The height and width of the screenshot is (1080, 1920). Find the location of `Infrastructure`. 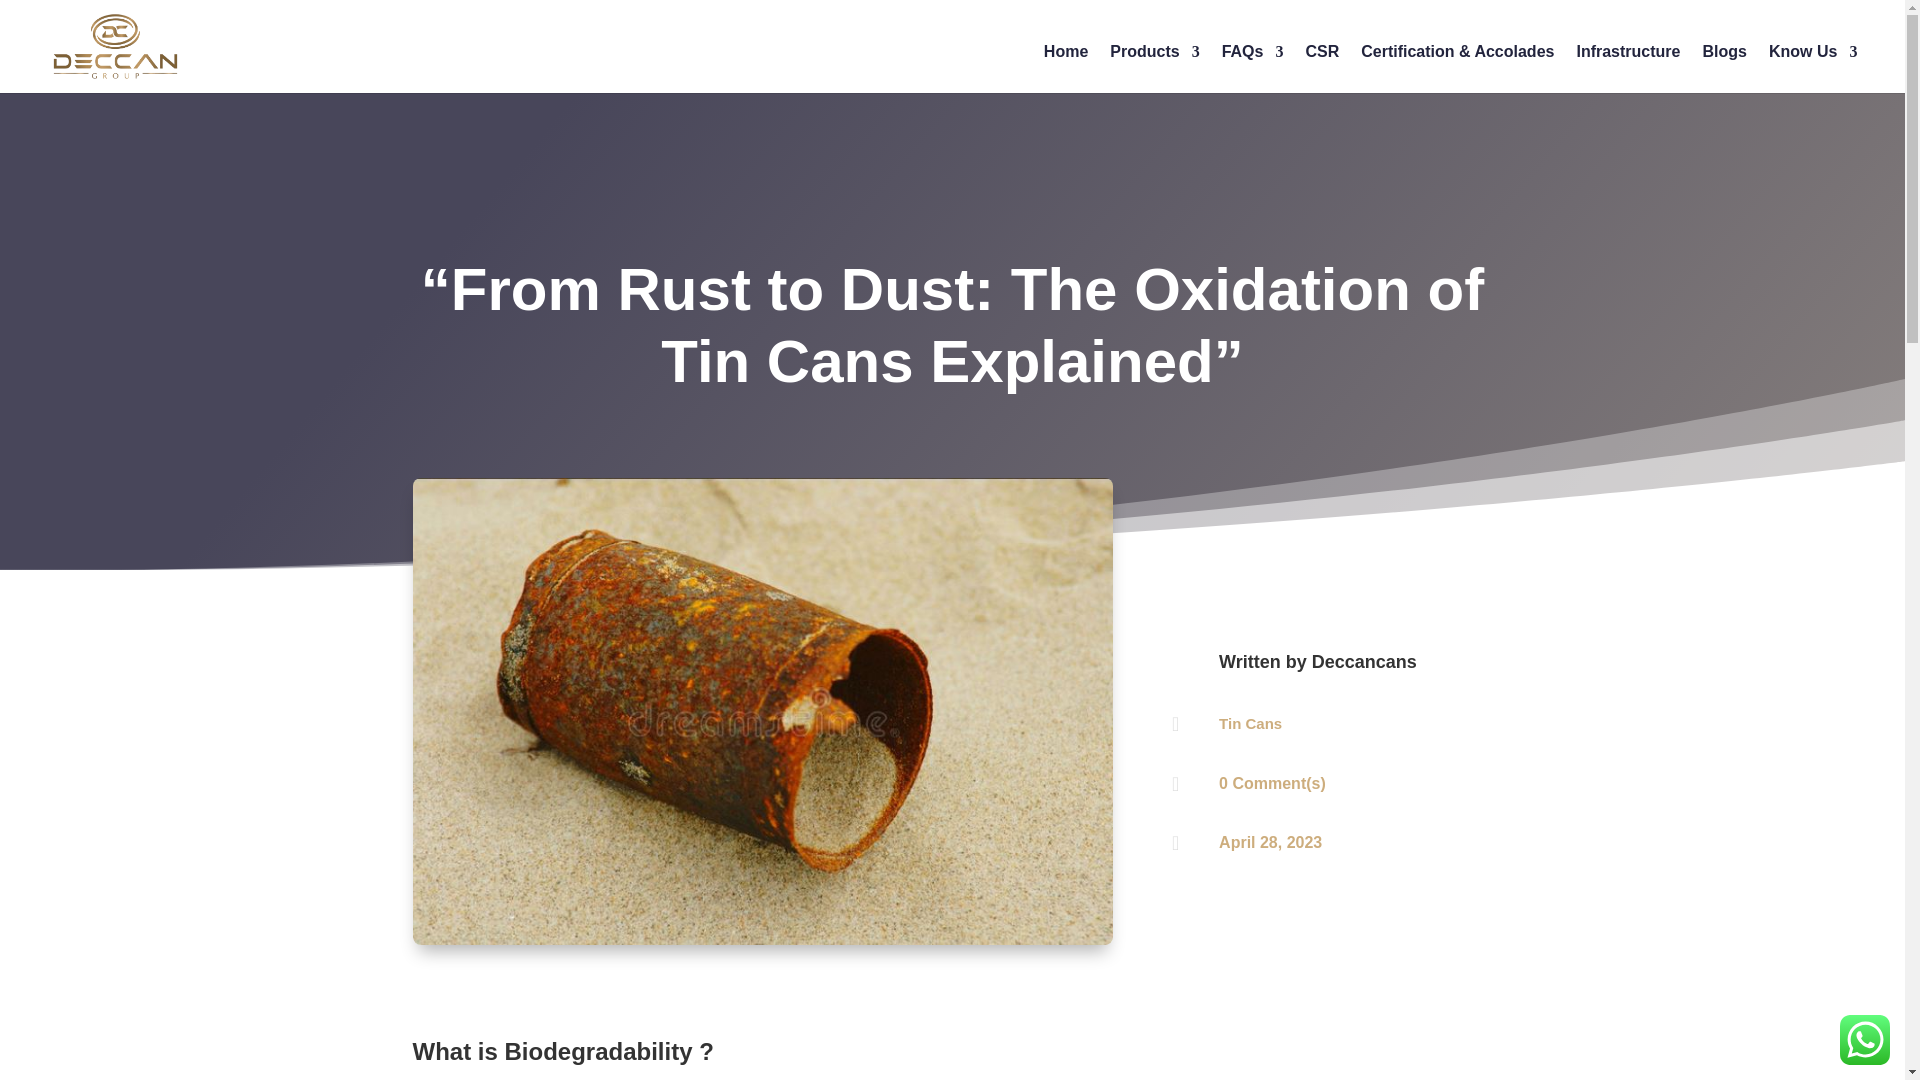

Infrastructure is located at coordinates (1628, 60).